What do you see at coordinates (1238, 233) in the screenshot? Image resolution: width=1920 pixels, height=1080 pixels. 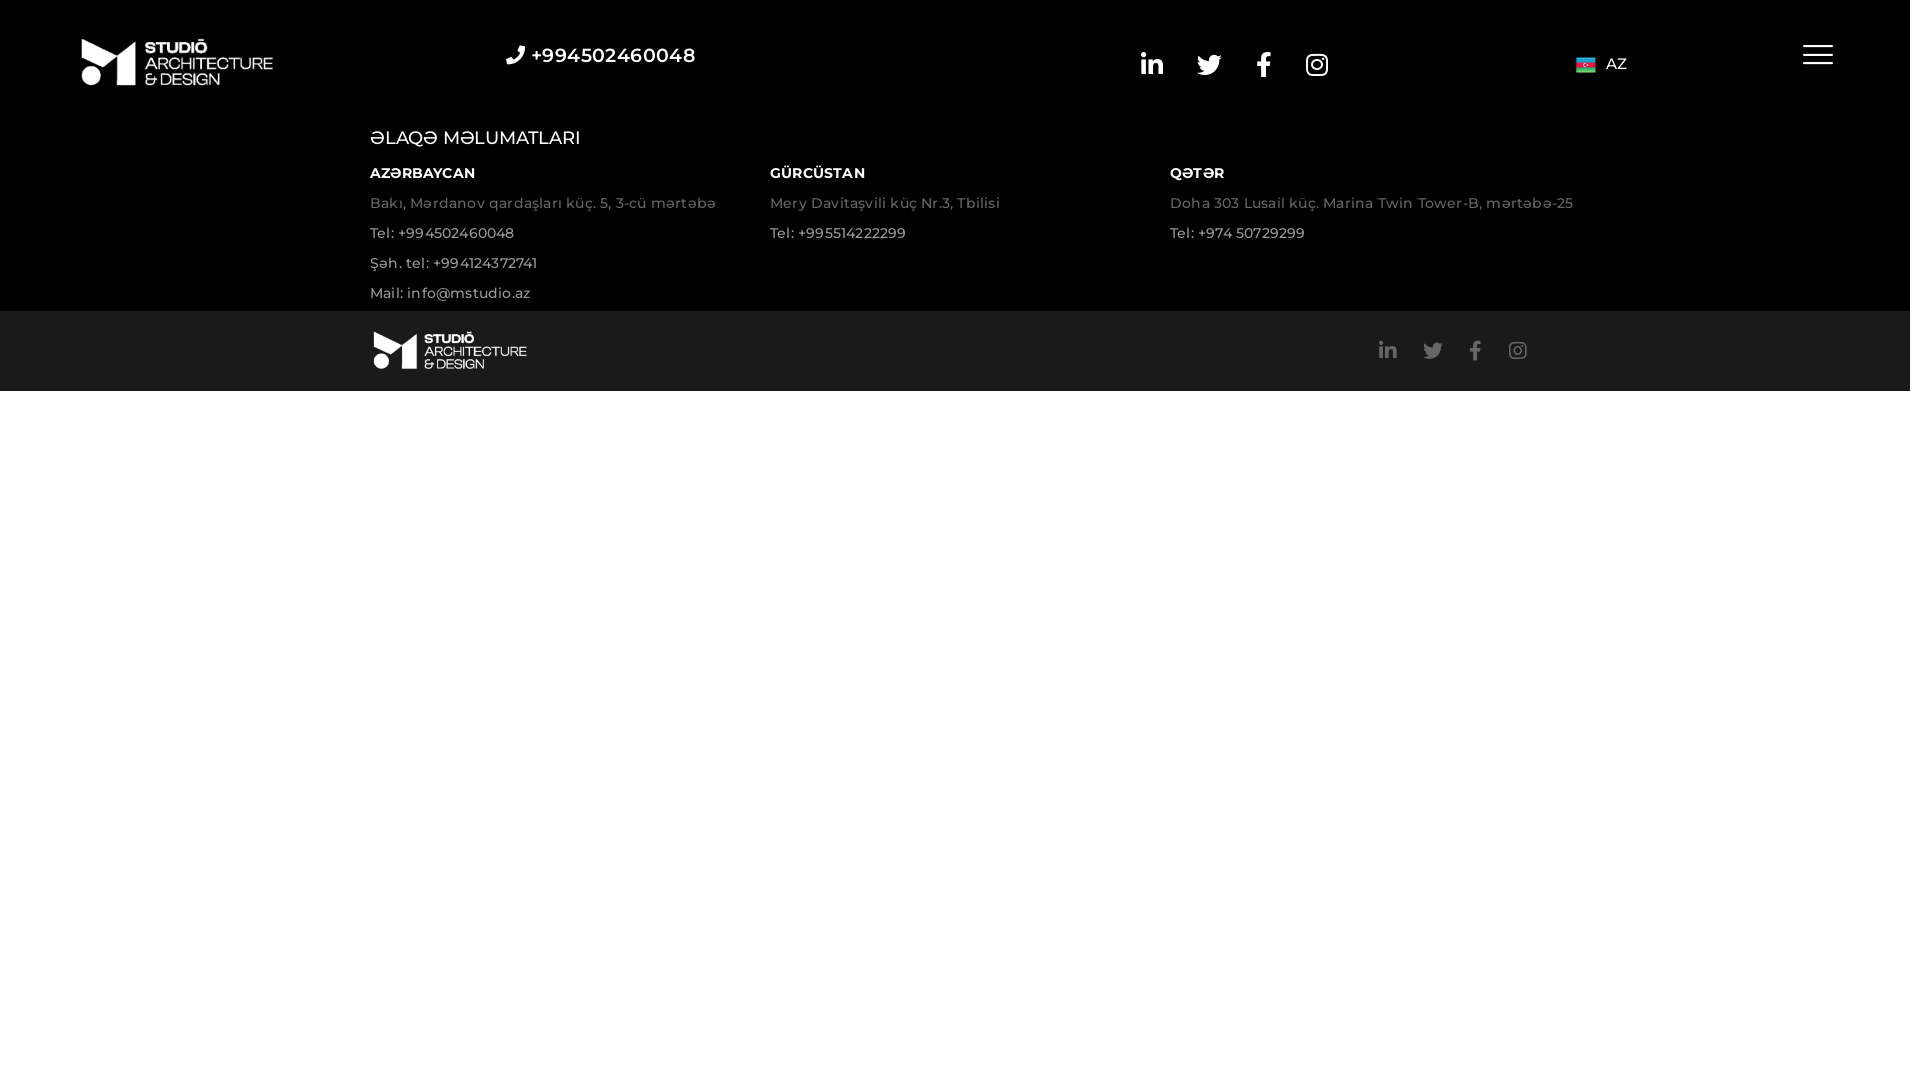 I see `Tel: +974 50729299` at bounding box center [1238, 233].